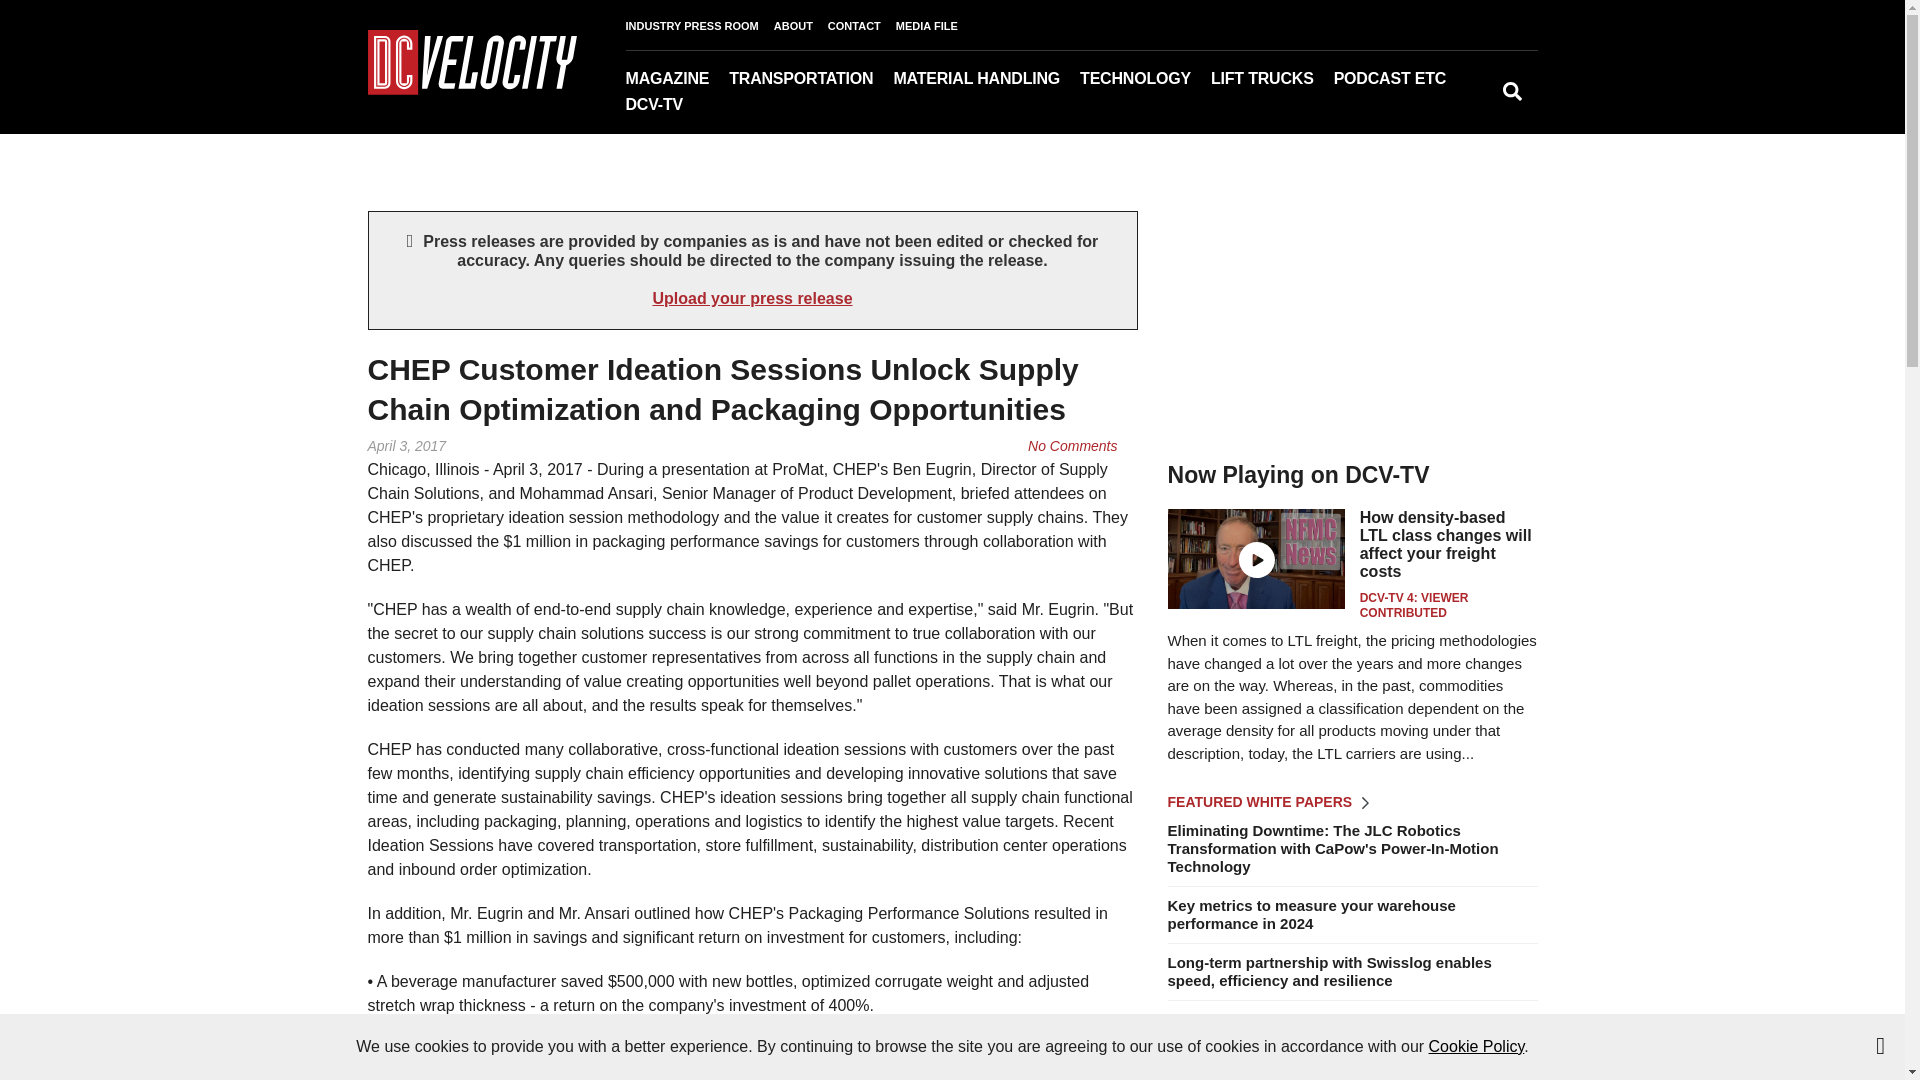  I want to click on Digital Edition, so click(742, 107).